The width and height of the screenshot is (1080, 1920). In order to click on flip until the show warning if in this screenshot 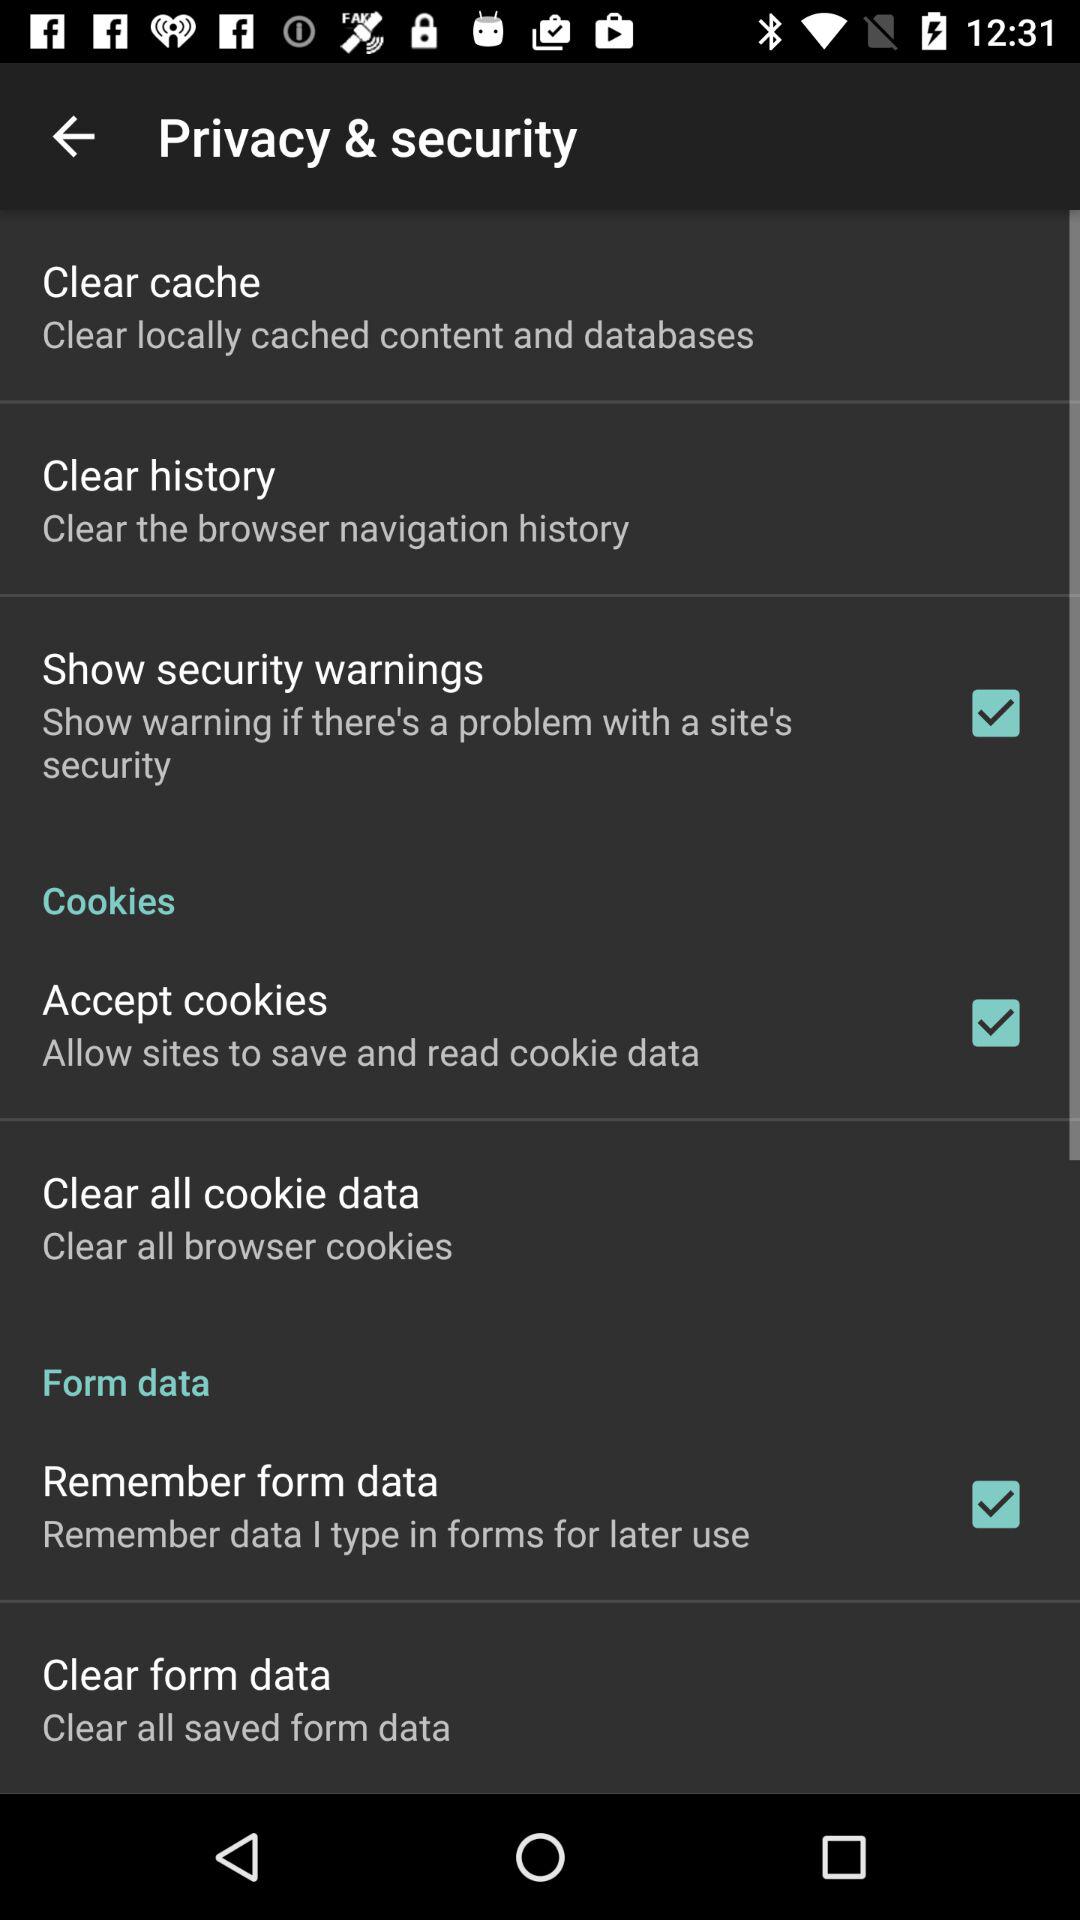, I will do `click(477, 742)`.